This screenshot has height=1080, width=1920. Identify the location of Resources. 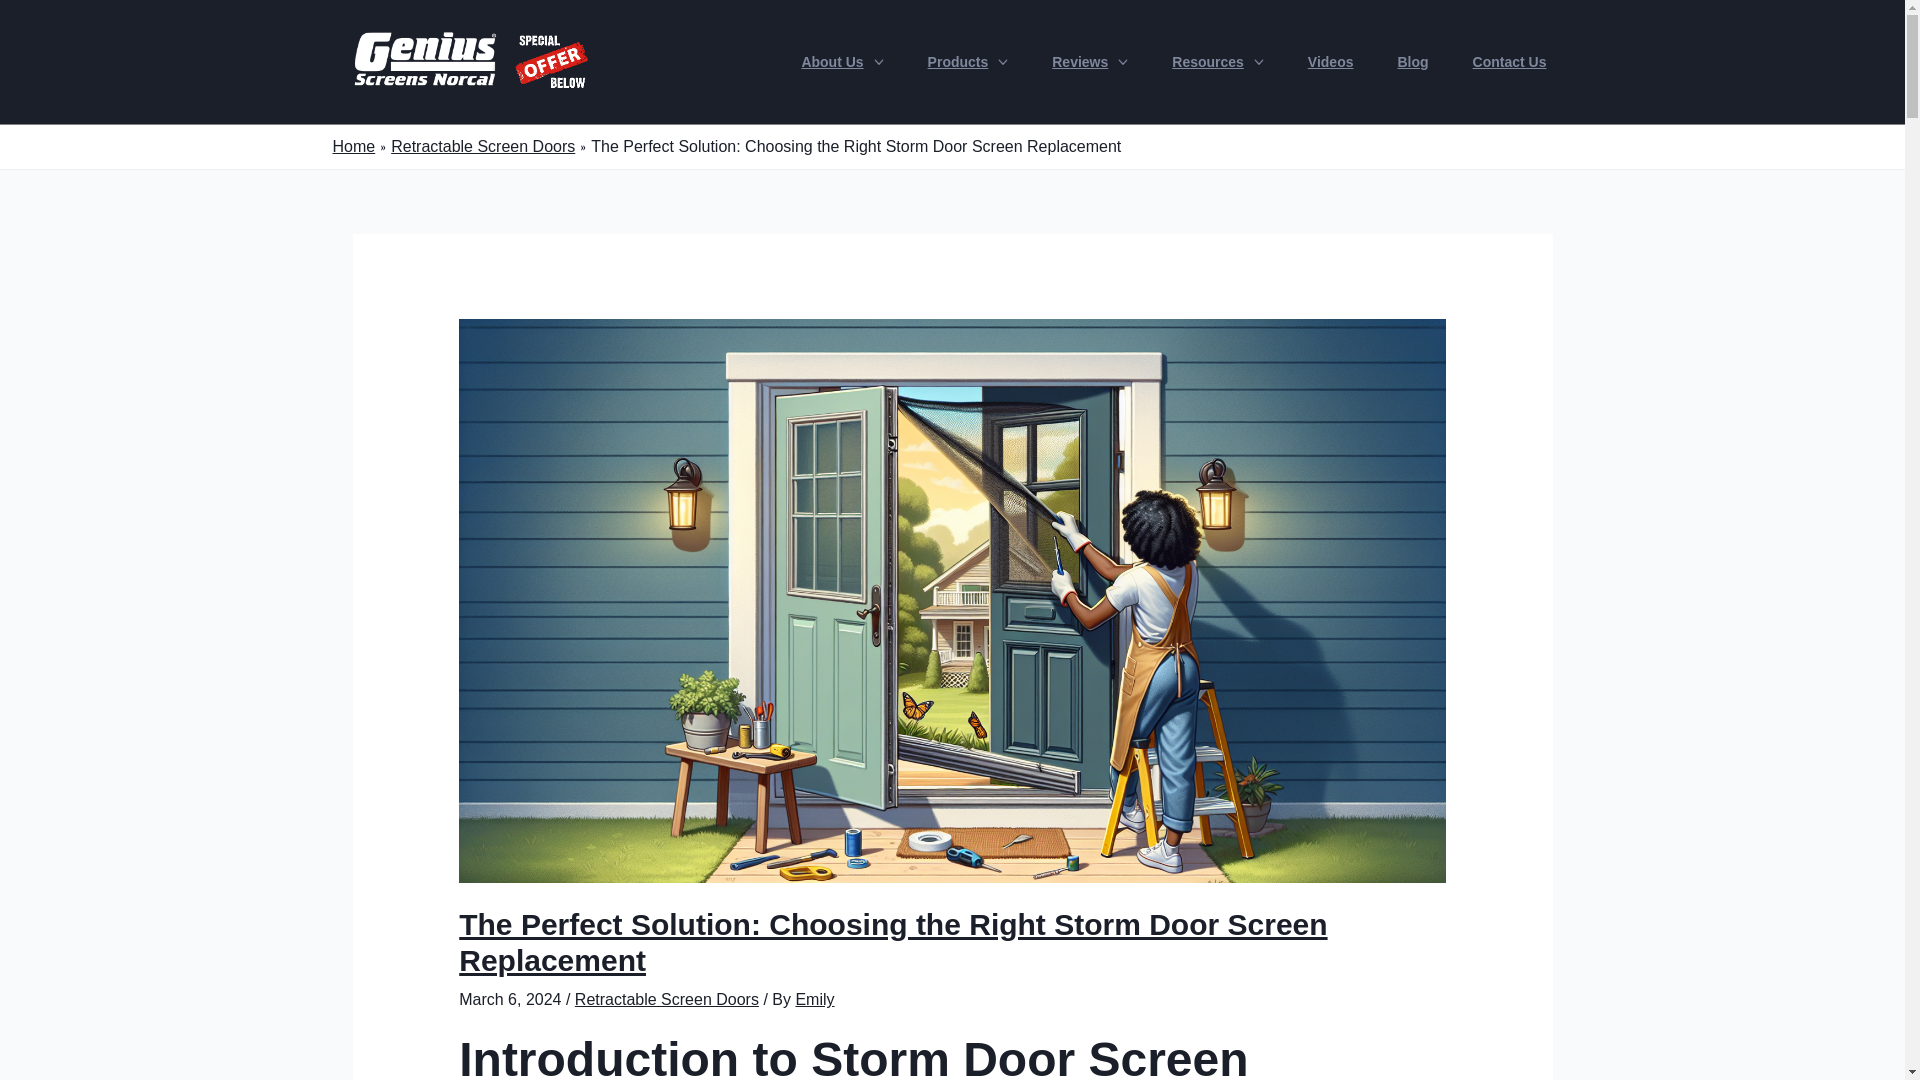
(1208, 62).